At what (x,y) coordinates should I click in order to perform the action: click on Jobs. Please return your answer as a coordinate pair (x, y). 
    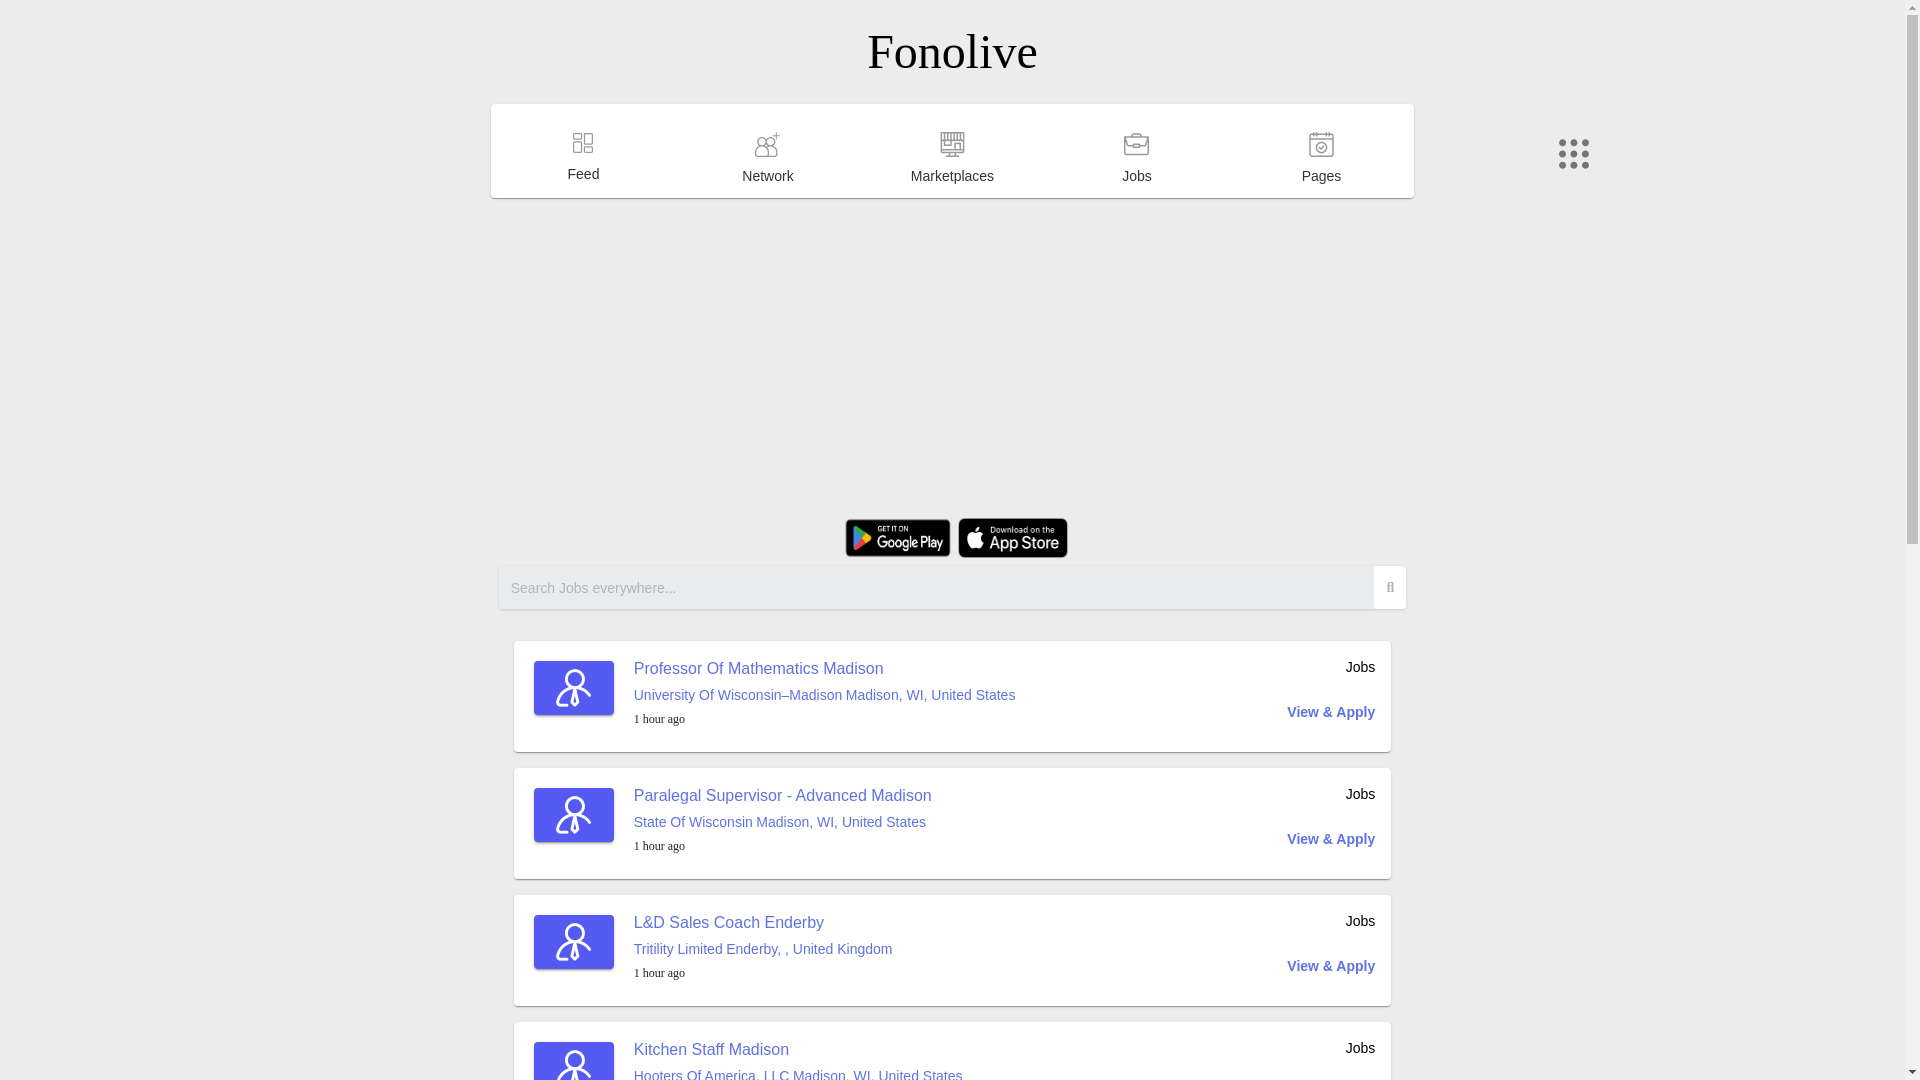
    Looking at the image, I should click on (1136, 196).